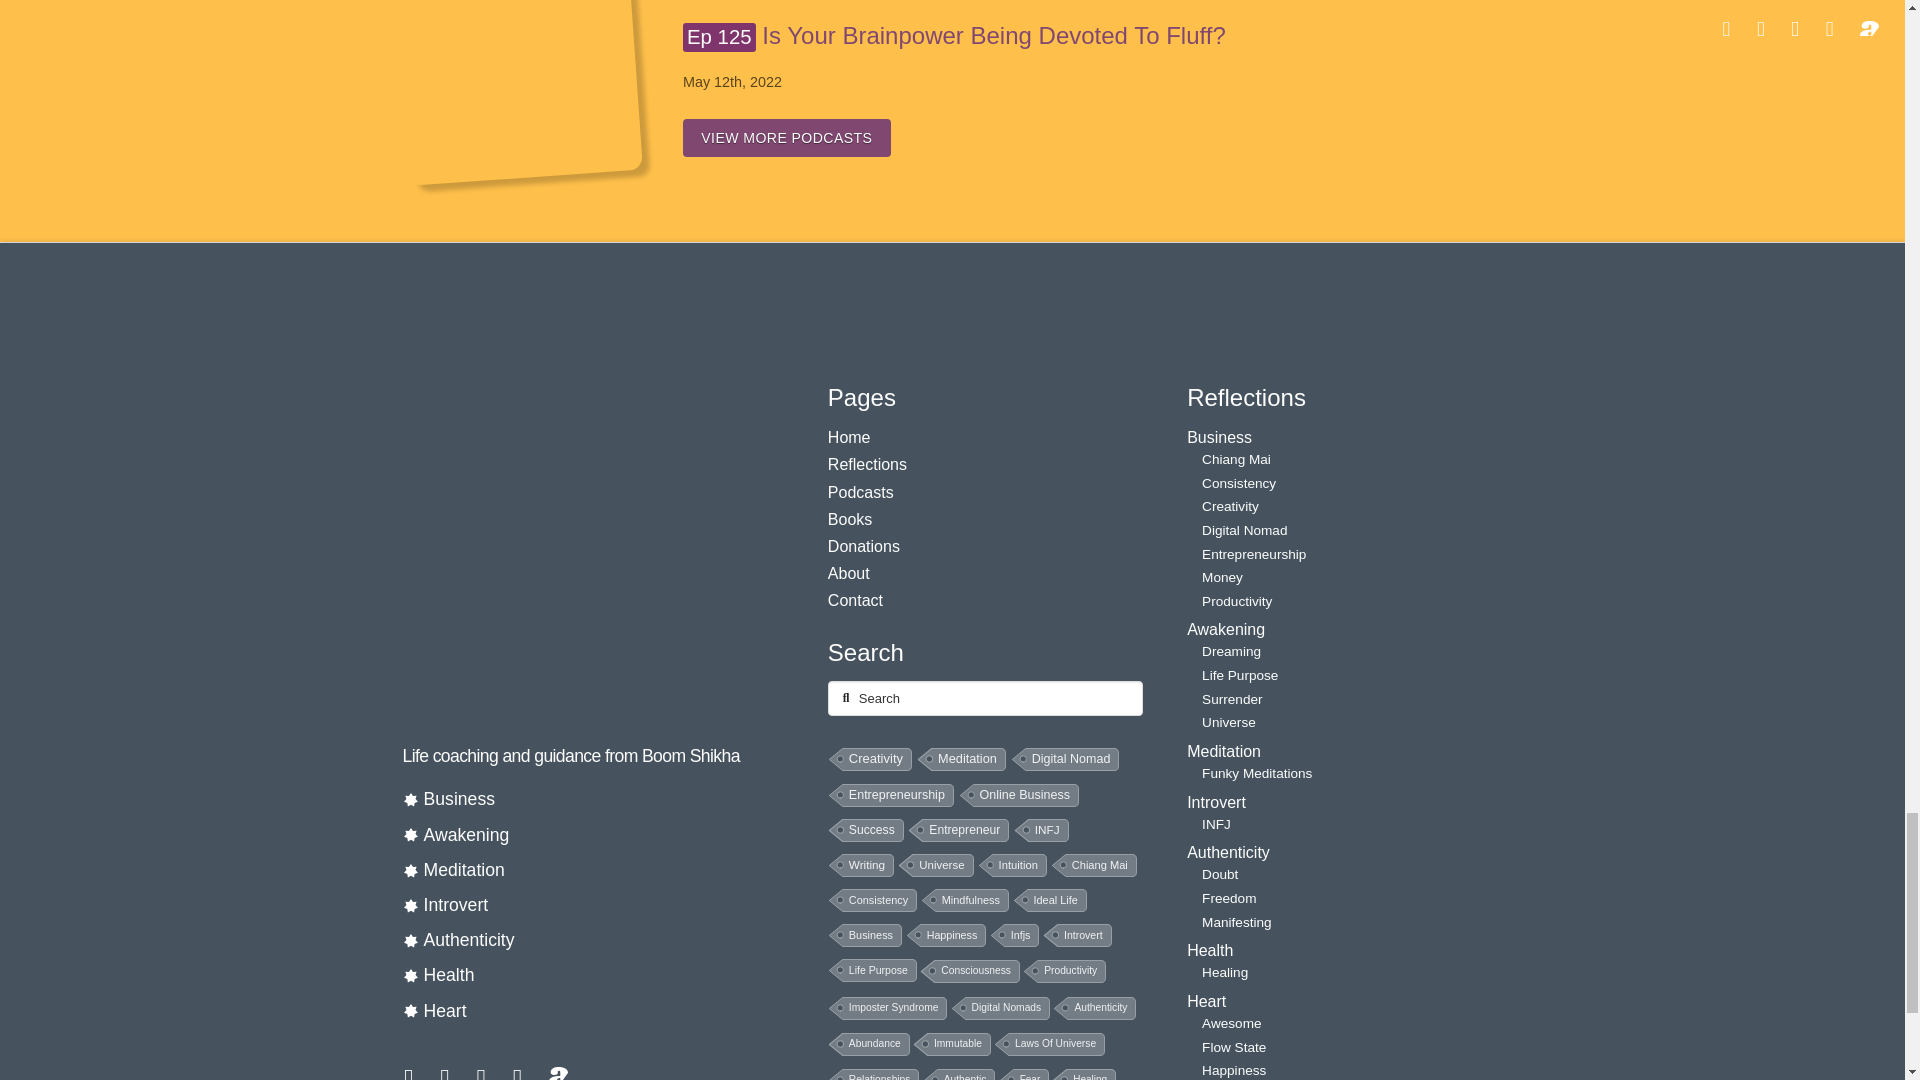  Describe the element at coordinates (576, 544) in the screenshot. I see `The Millionaire Hippie` at that location.